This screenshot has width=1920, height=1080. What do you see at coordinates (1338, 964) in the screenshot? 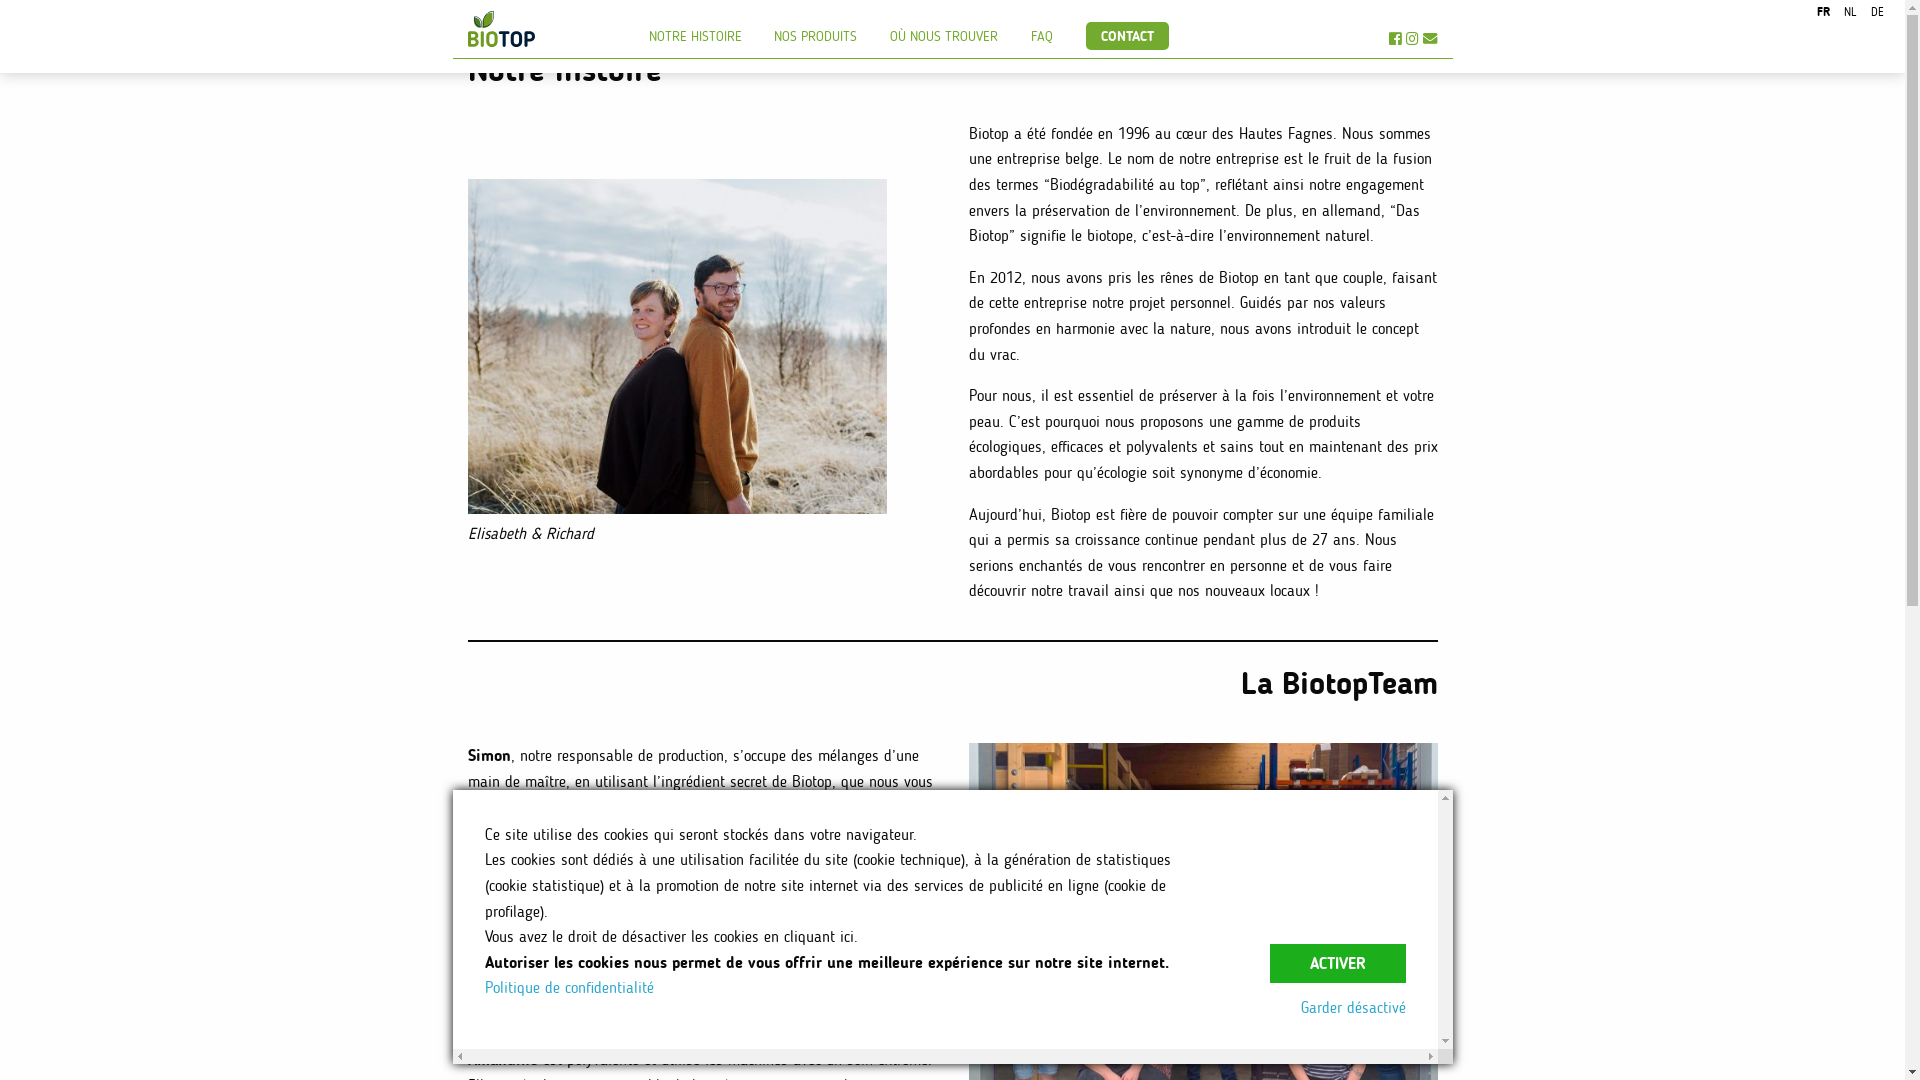
I see `ACTIVER` at bounding box center [1338, 964].